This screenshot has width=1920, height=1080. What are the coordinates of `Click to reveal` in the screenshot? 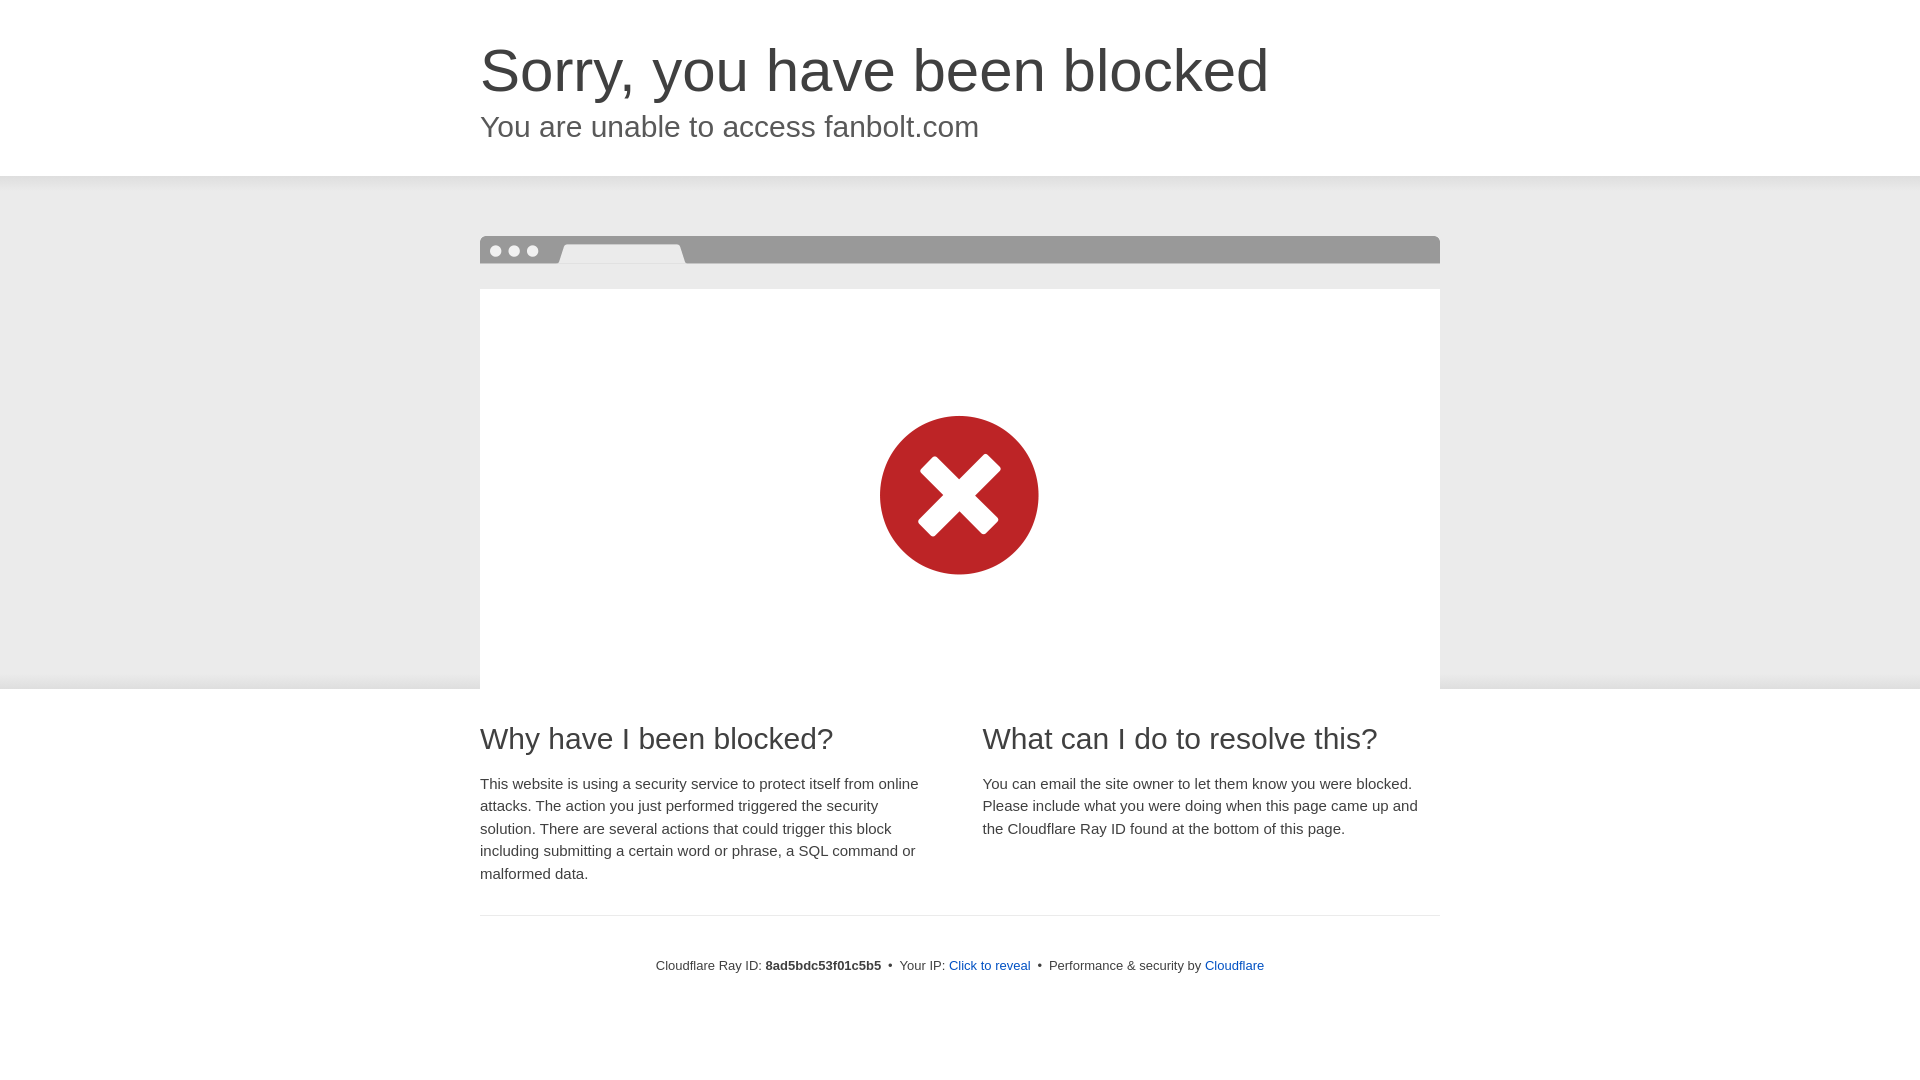 It's located at (990, 966).